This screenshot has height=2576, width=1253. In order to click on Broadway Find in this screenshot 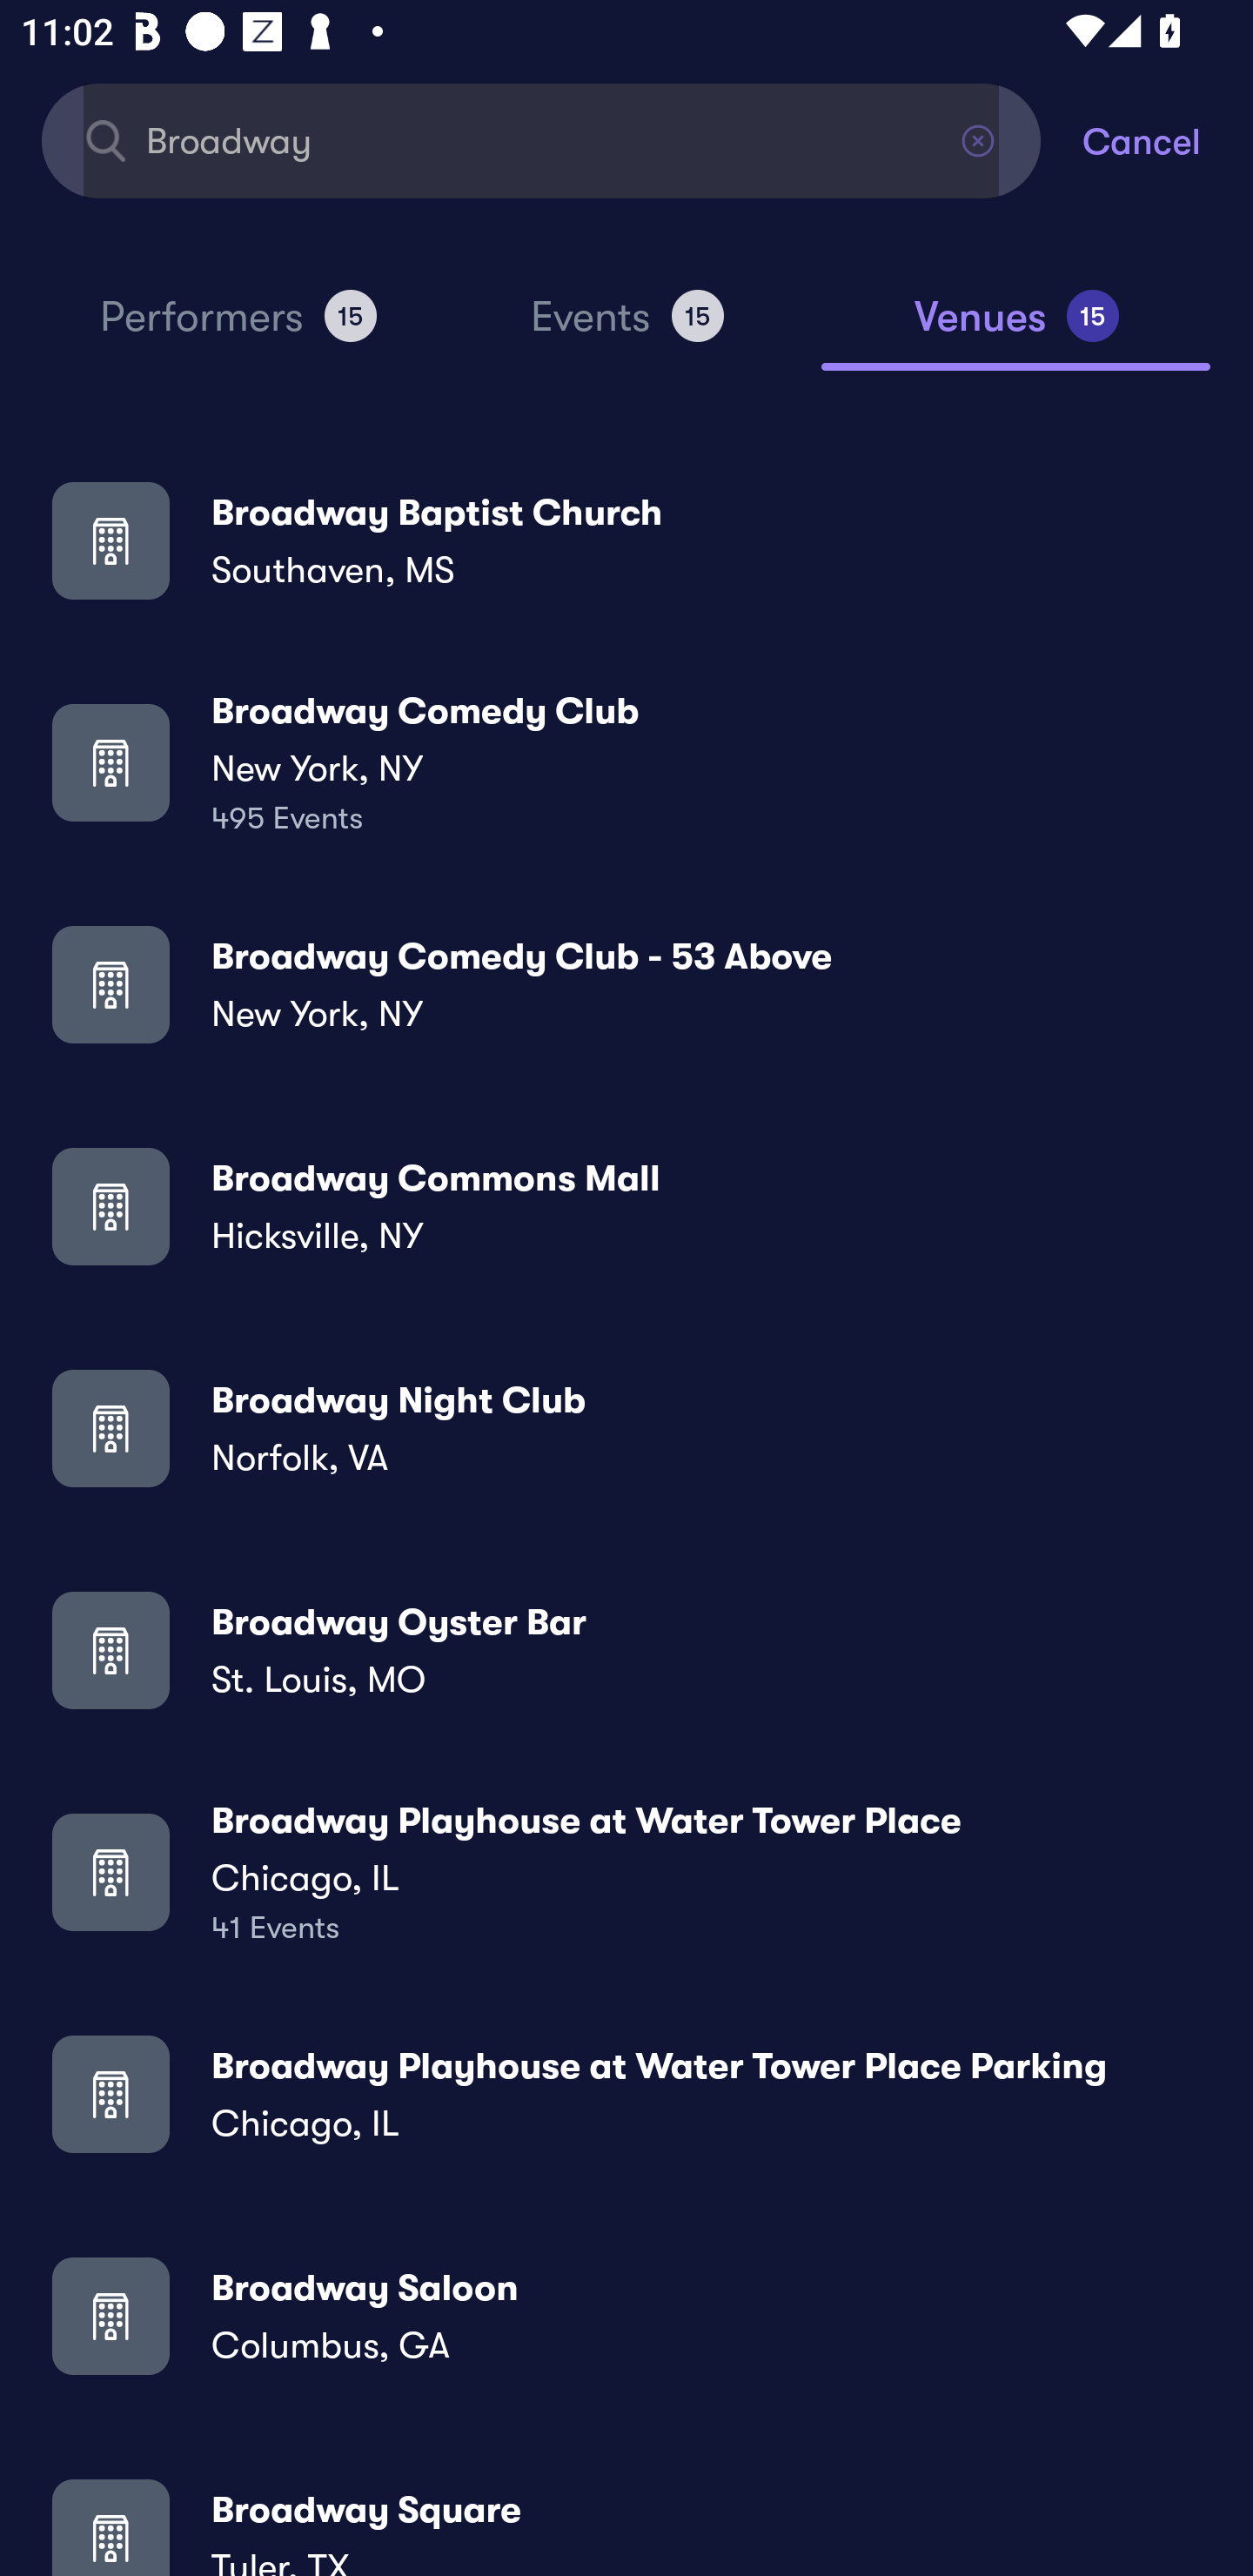, I will do `click(541, 139)`.